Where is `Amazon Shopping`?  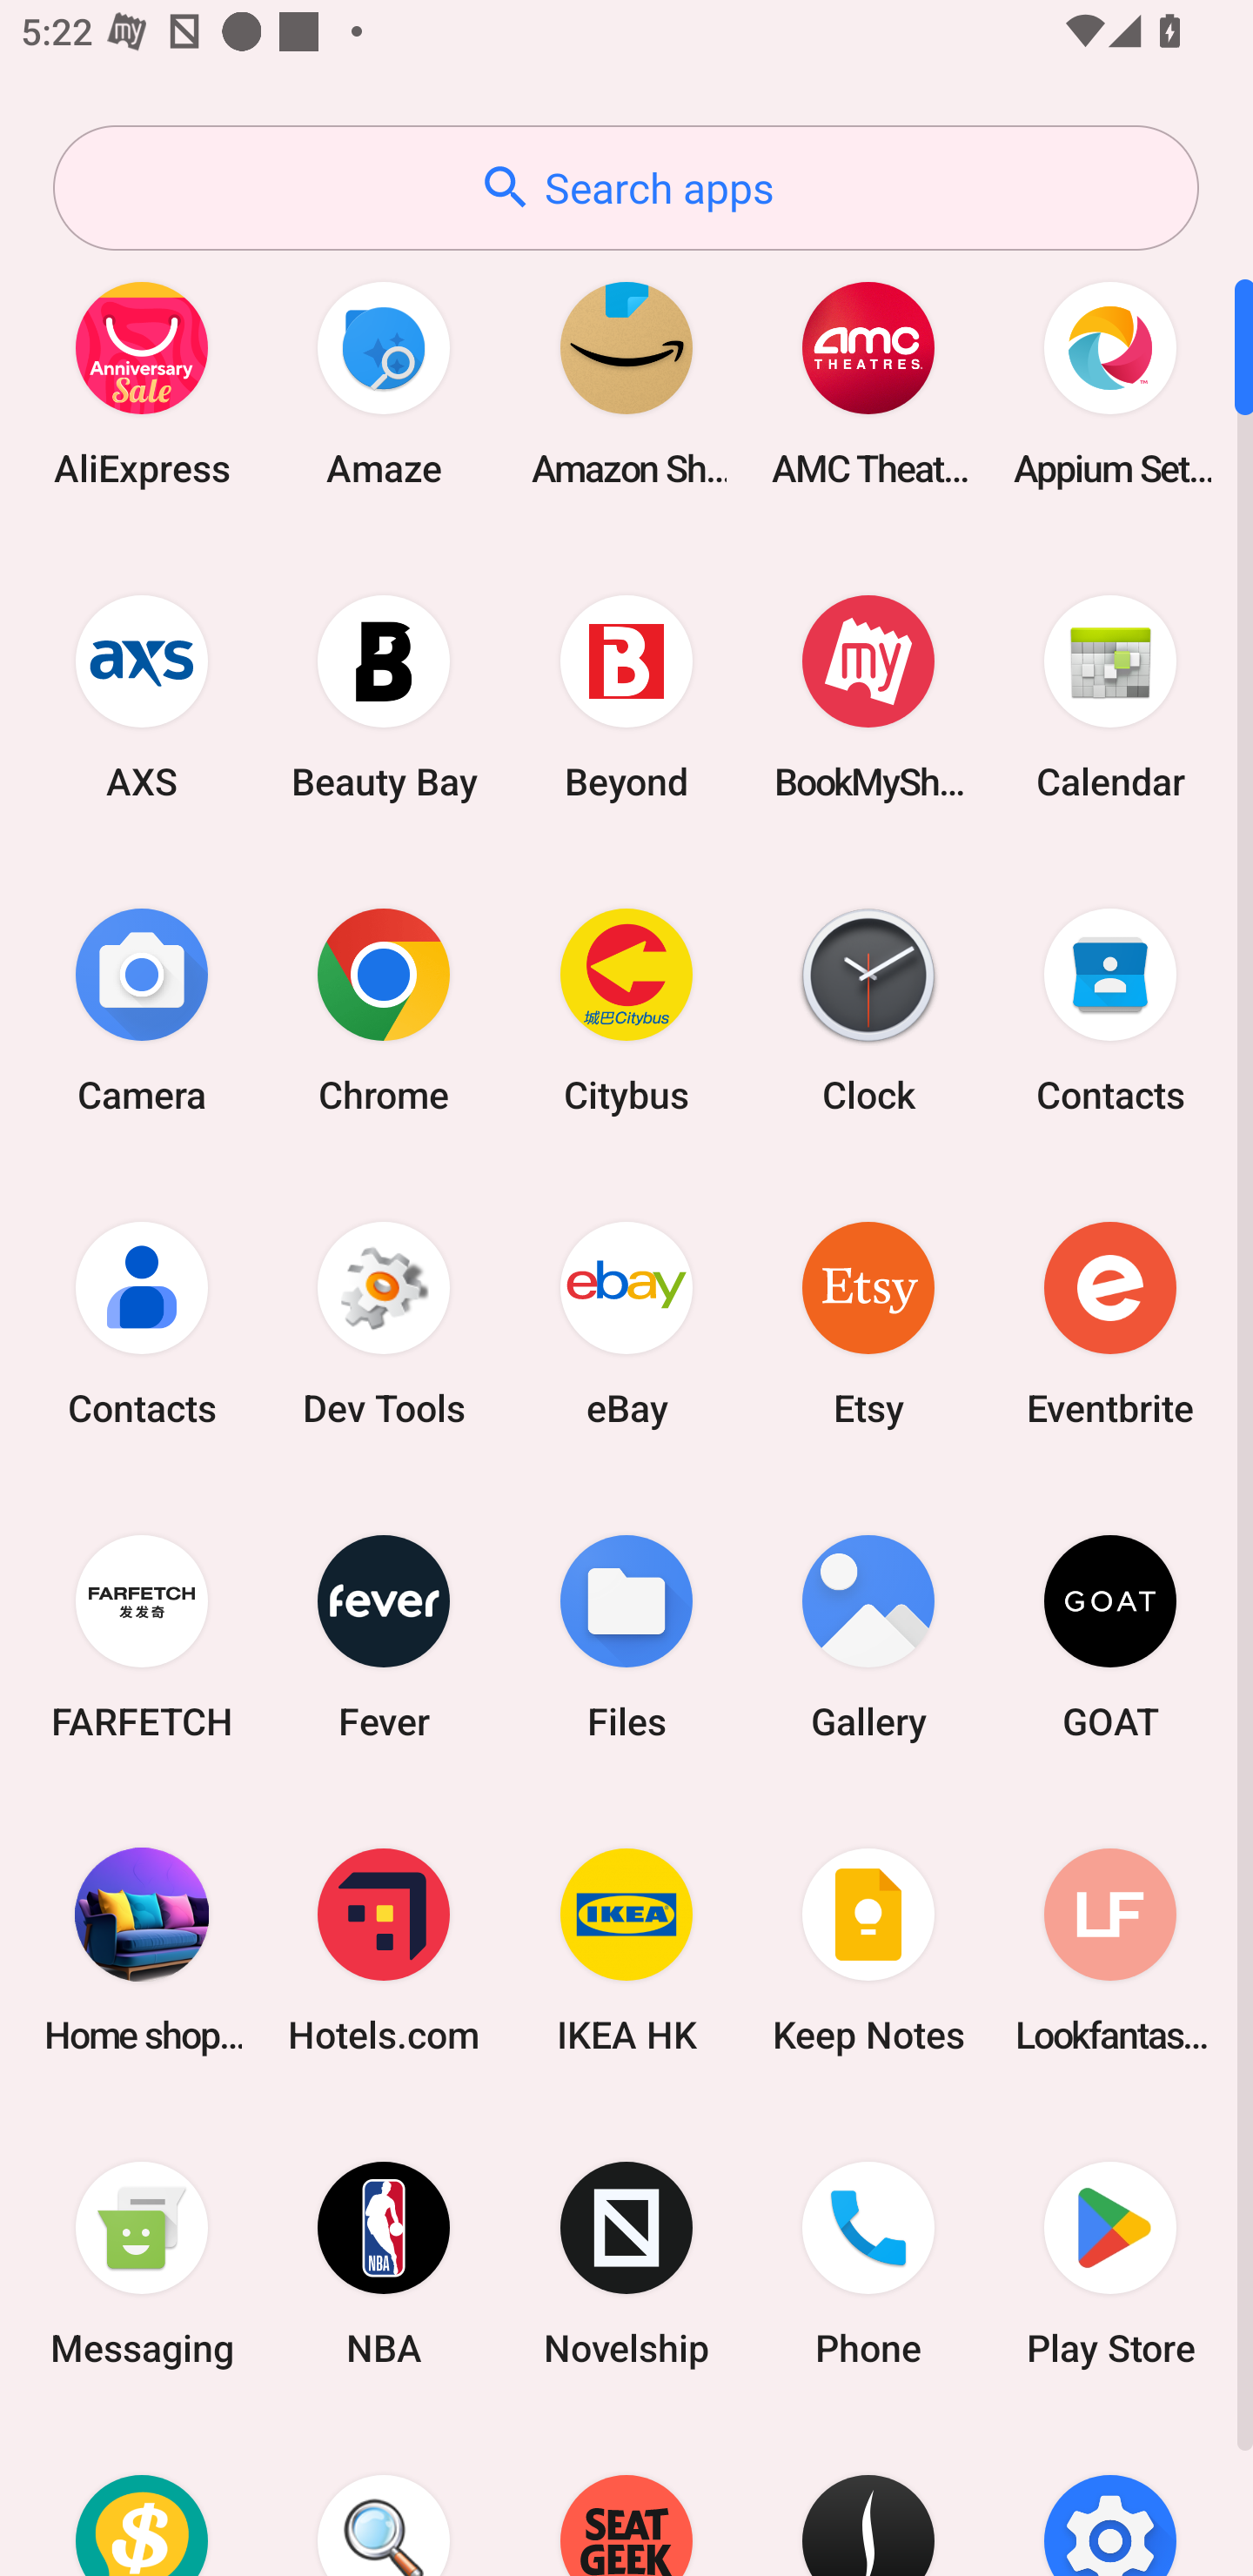 Amazon Shopping is located at coordinates (626, 383).